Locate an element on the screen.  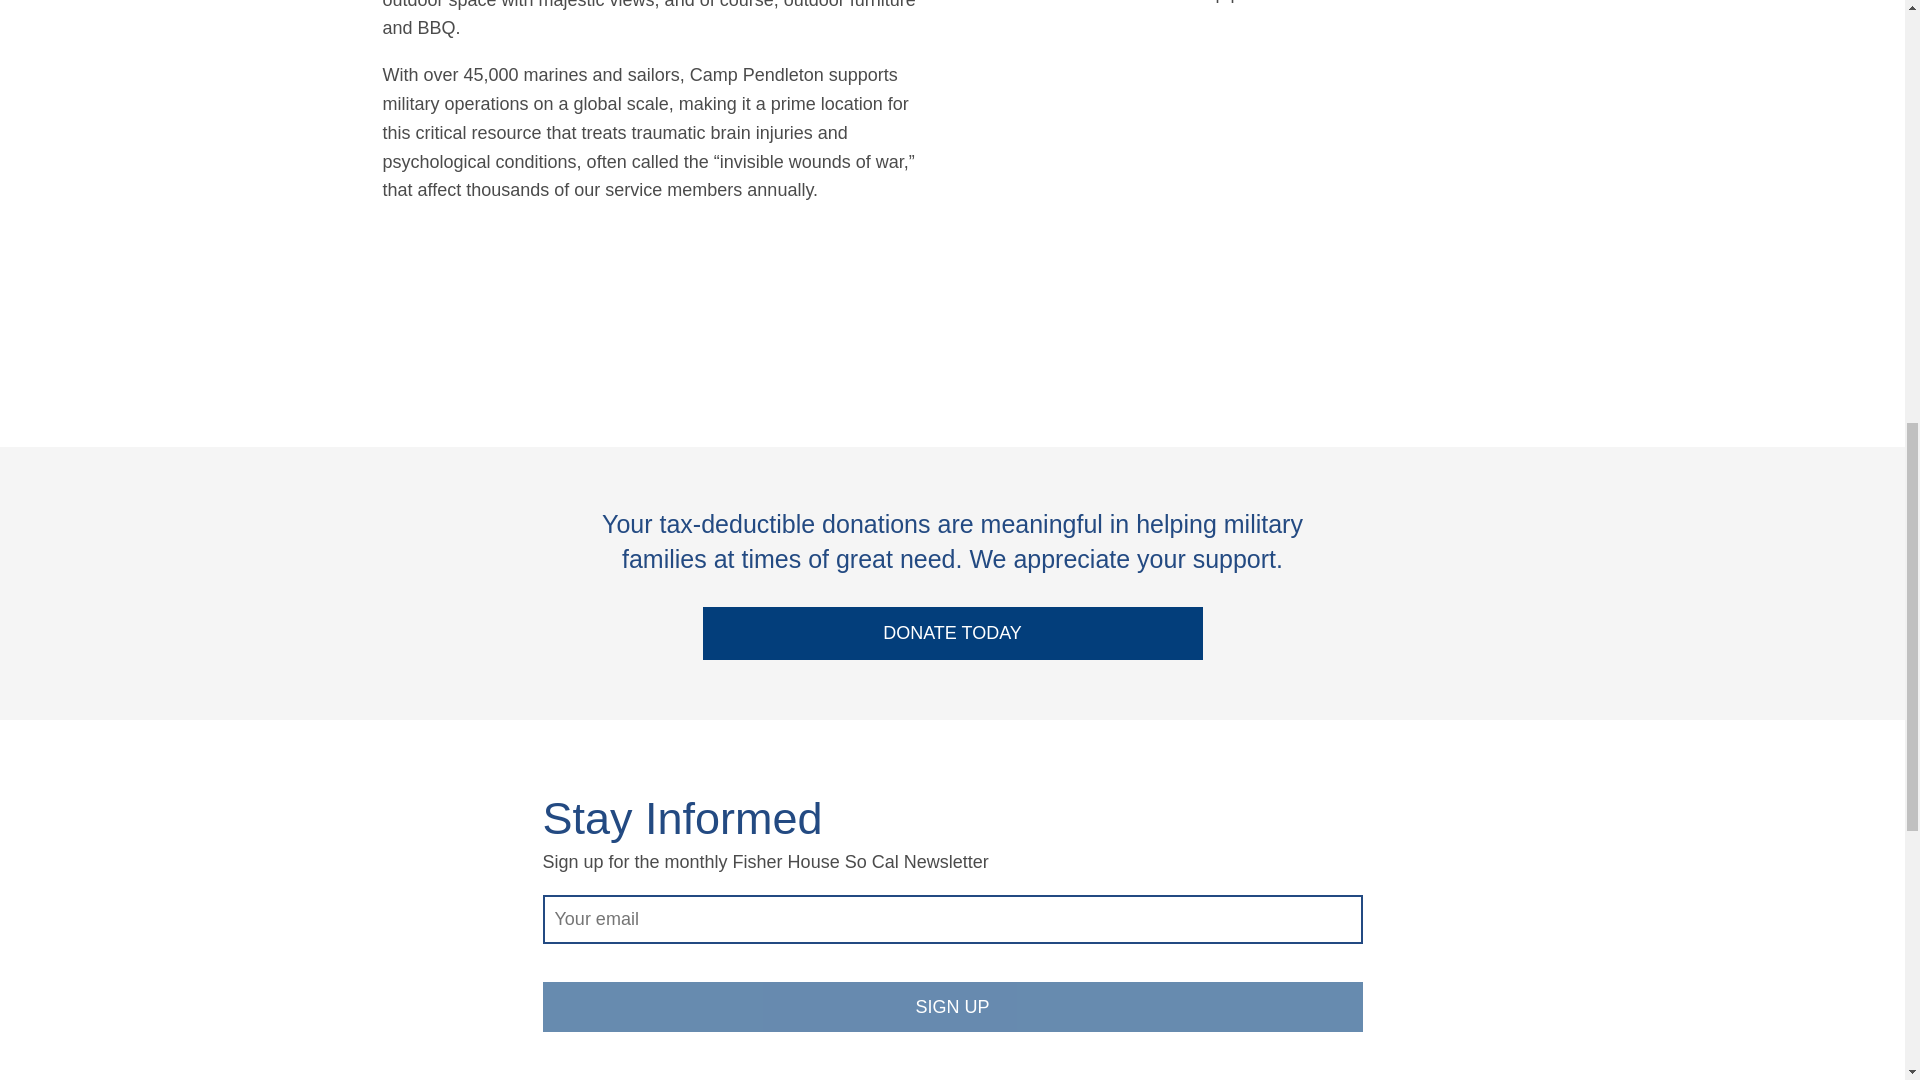
Naval Hospital Camp Pendleton 2 is located at coordinates (1030, 301).